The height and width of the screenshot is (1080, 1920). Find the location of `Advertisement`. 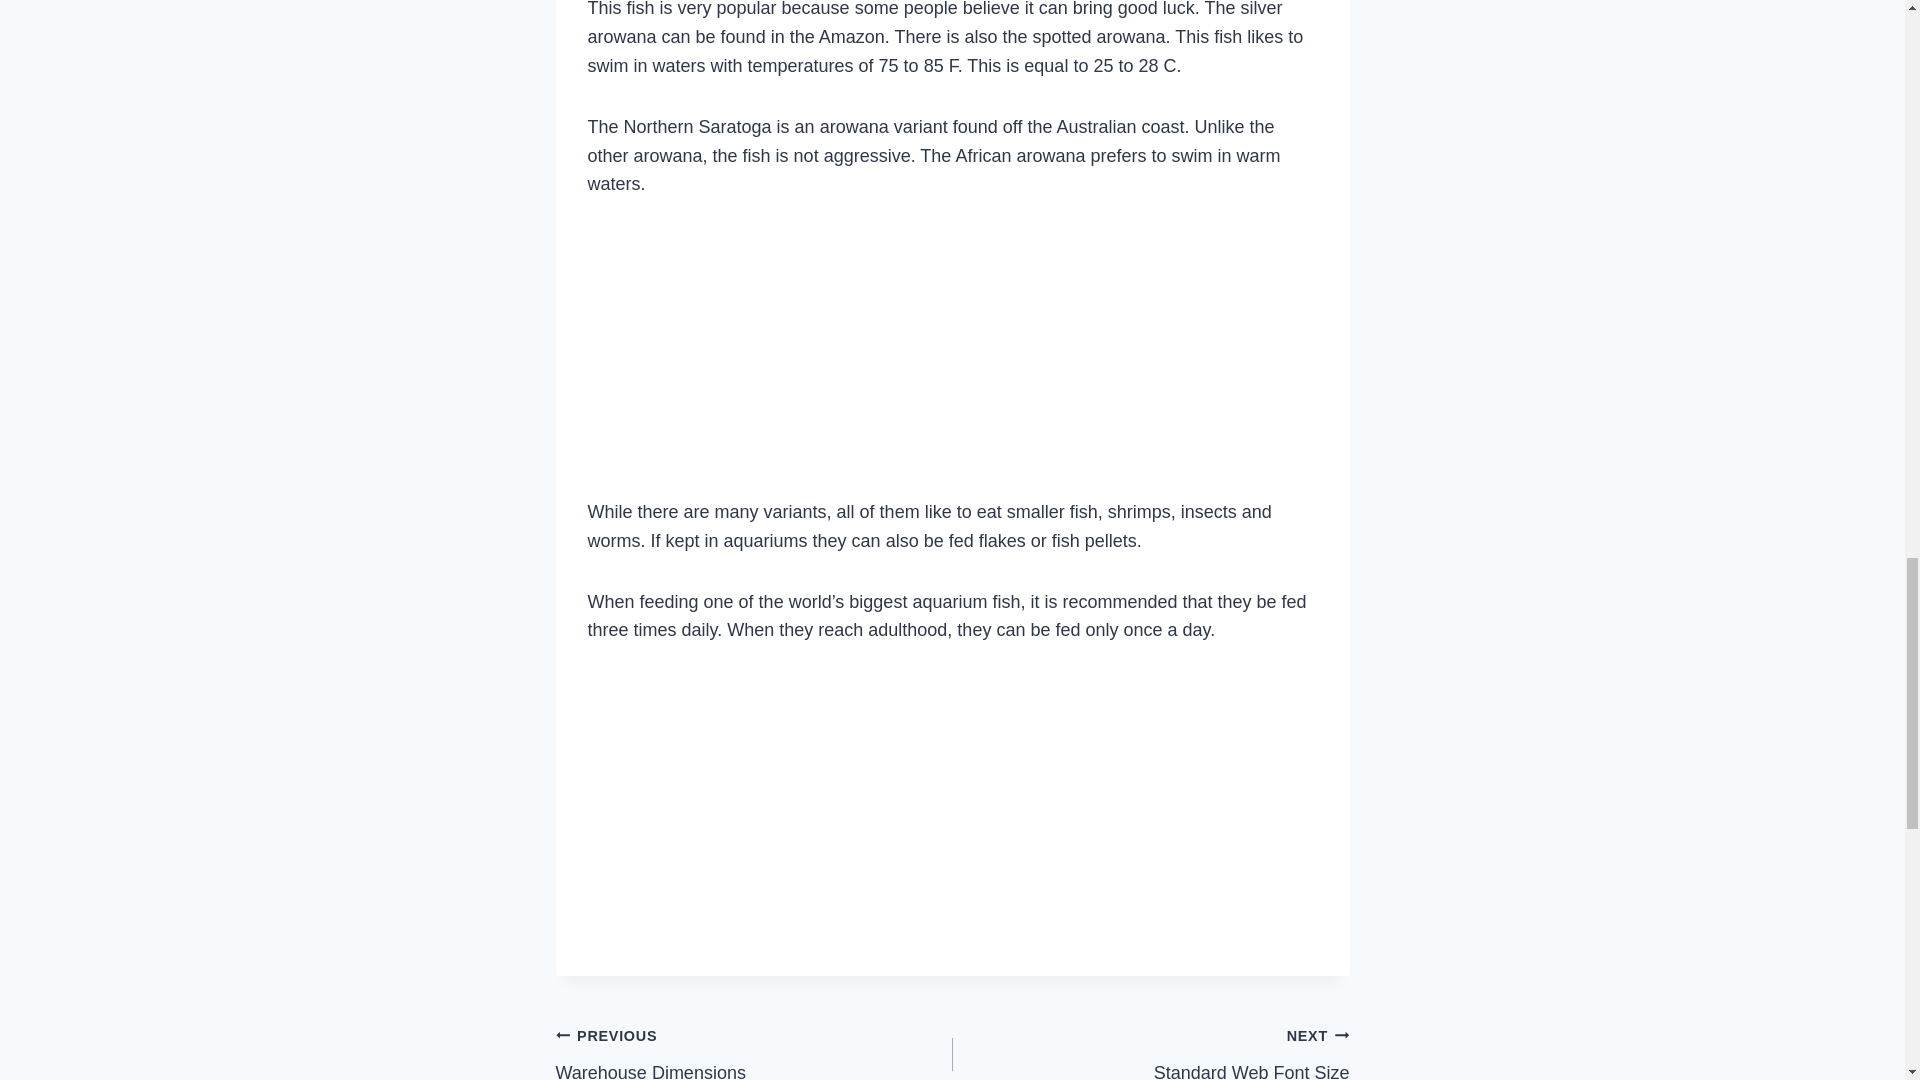

Advertisement is located at coordinates (952, 356).